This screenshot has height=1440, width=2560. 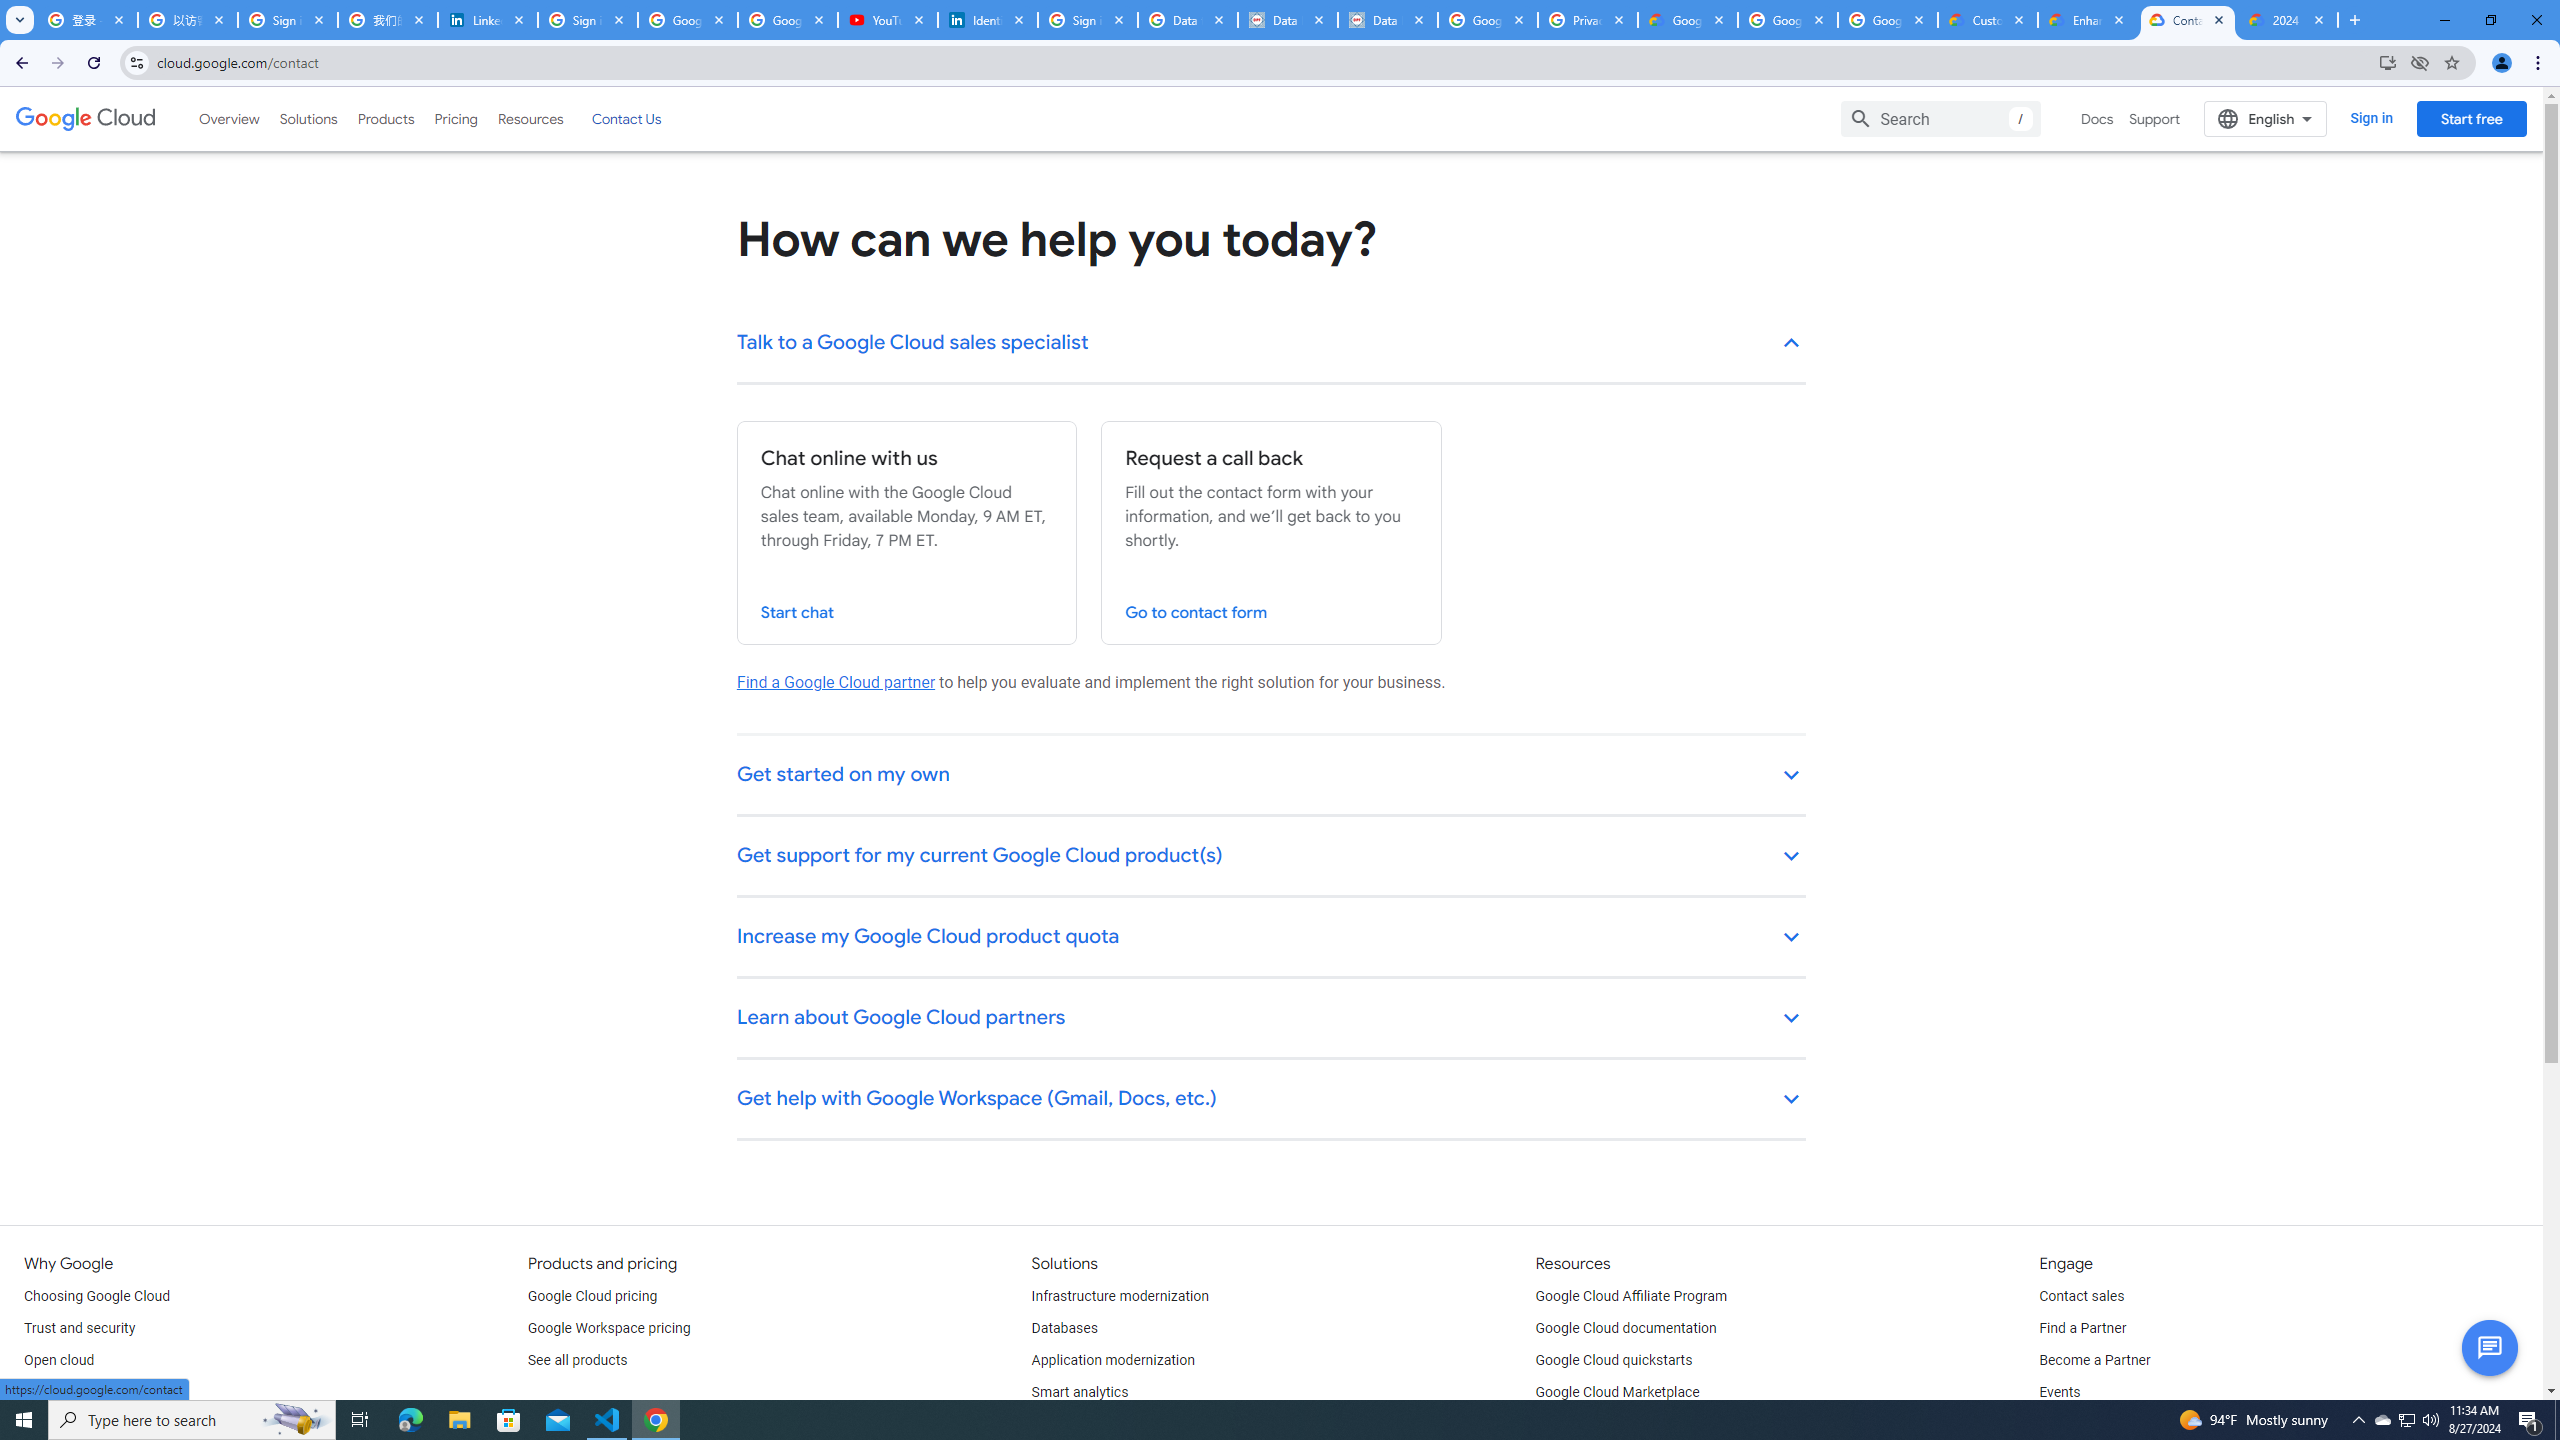 I want to click on Google Cloud documentation, so click(x=1626, y=1328).